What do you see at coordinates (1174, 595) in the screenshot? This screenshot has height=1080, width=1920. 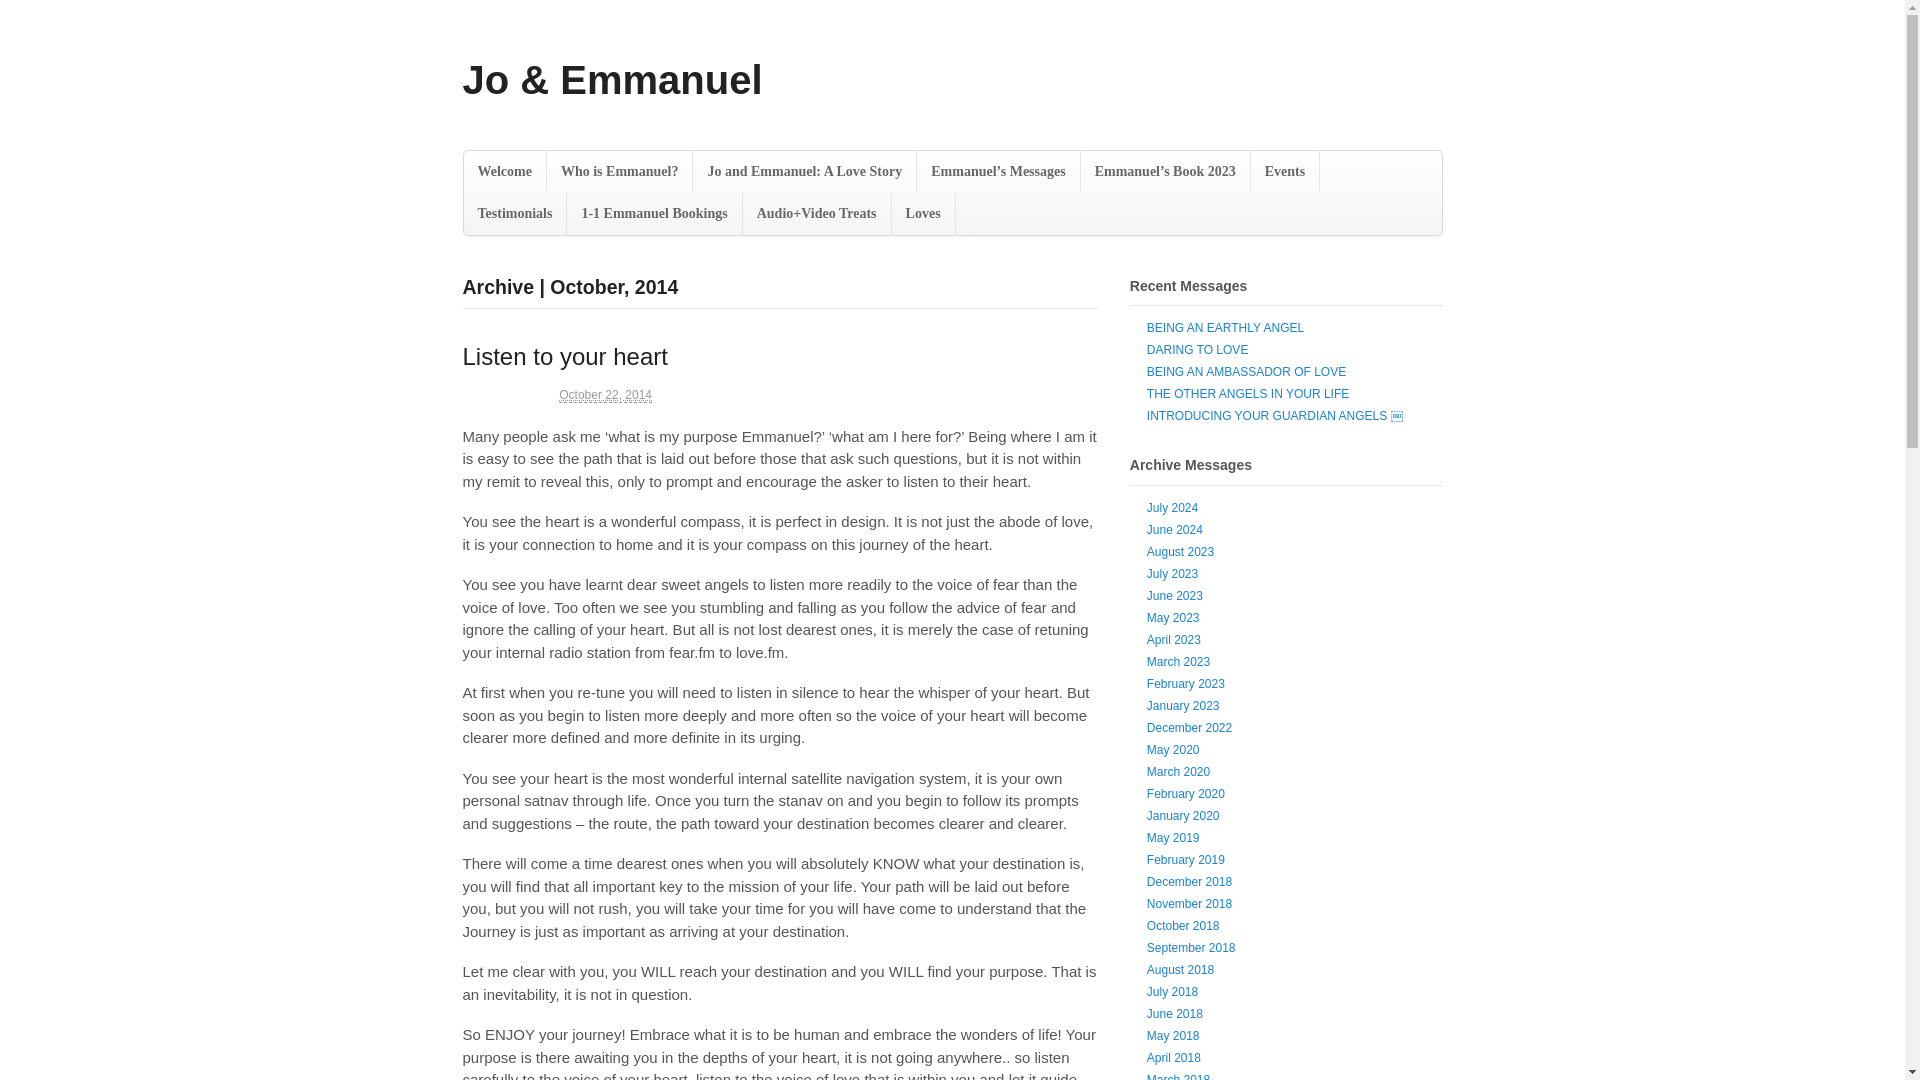 I see `June 2023` at bounding box center [1174, 595].